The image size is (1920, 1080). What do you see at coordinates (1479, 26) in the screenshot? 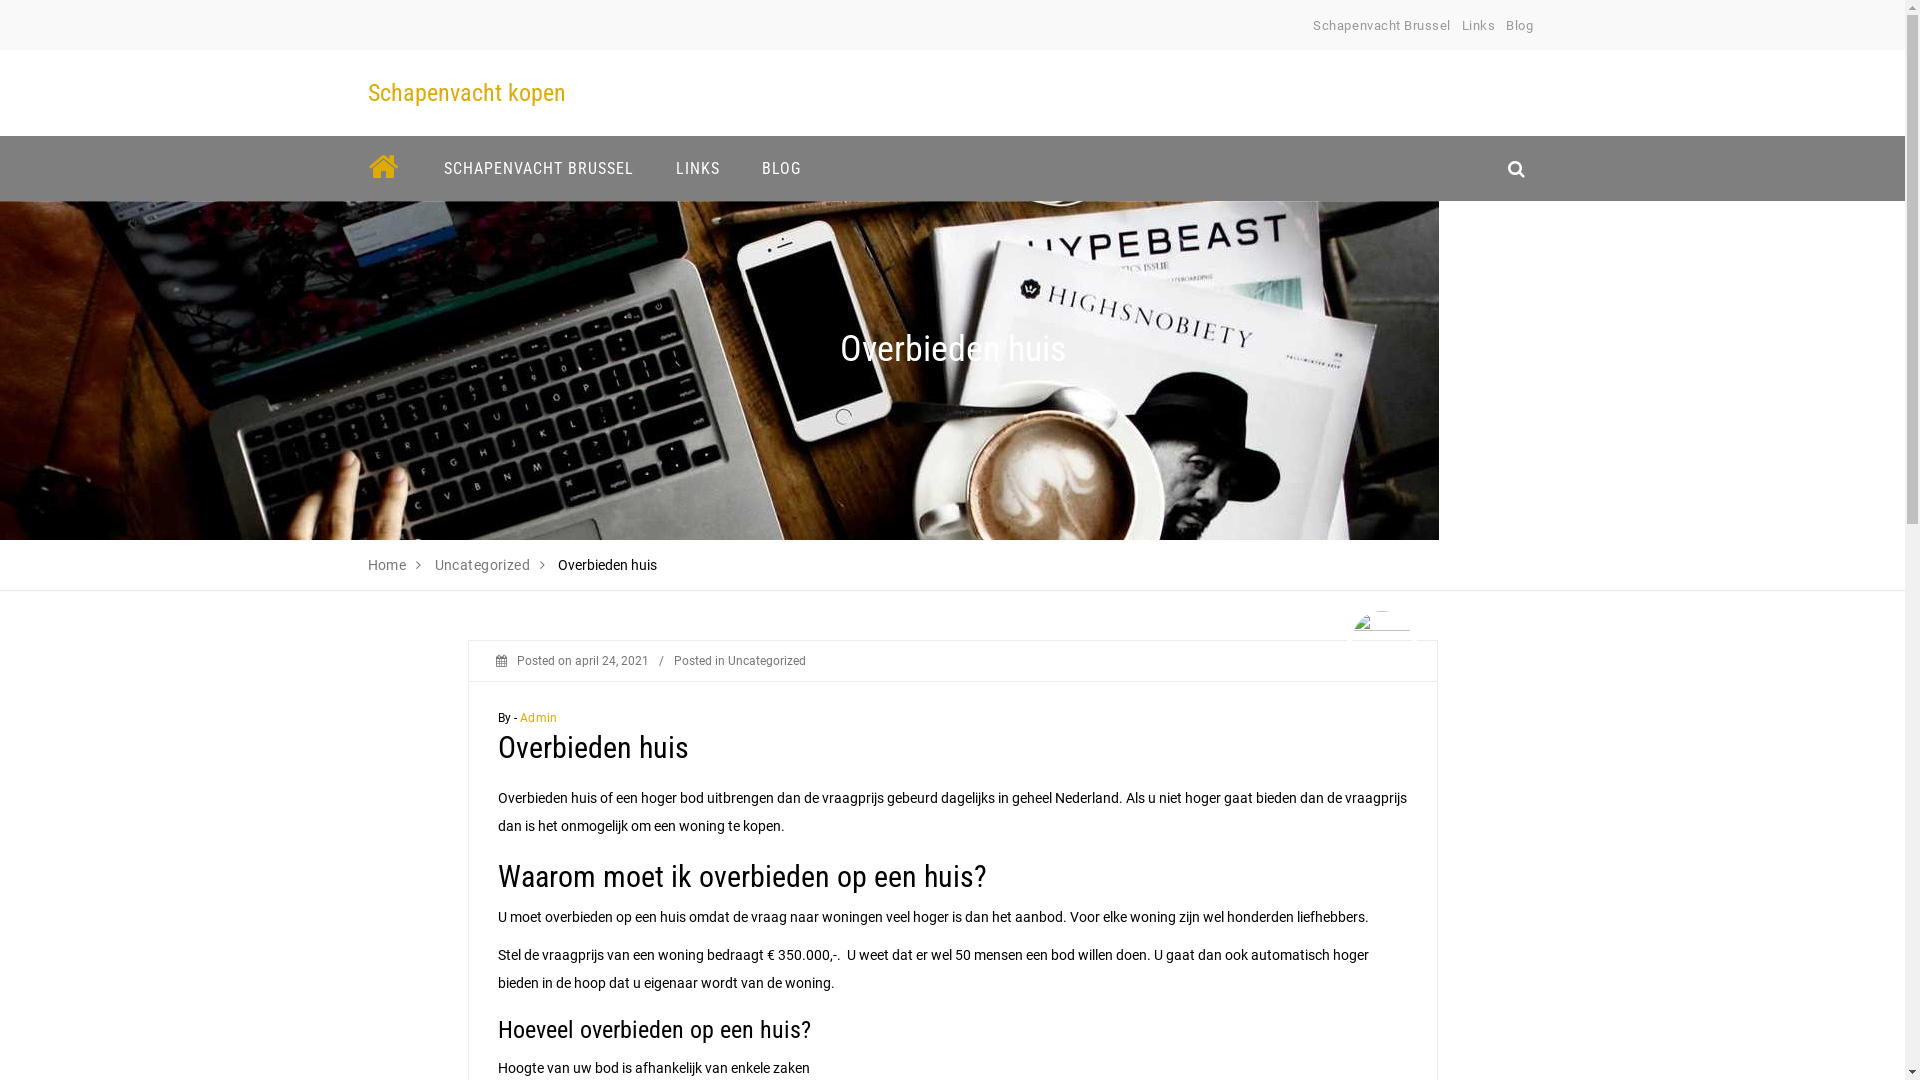
I see `Links` at bounding box center [1479, 26].